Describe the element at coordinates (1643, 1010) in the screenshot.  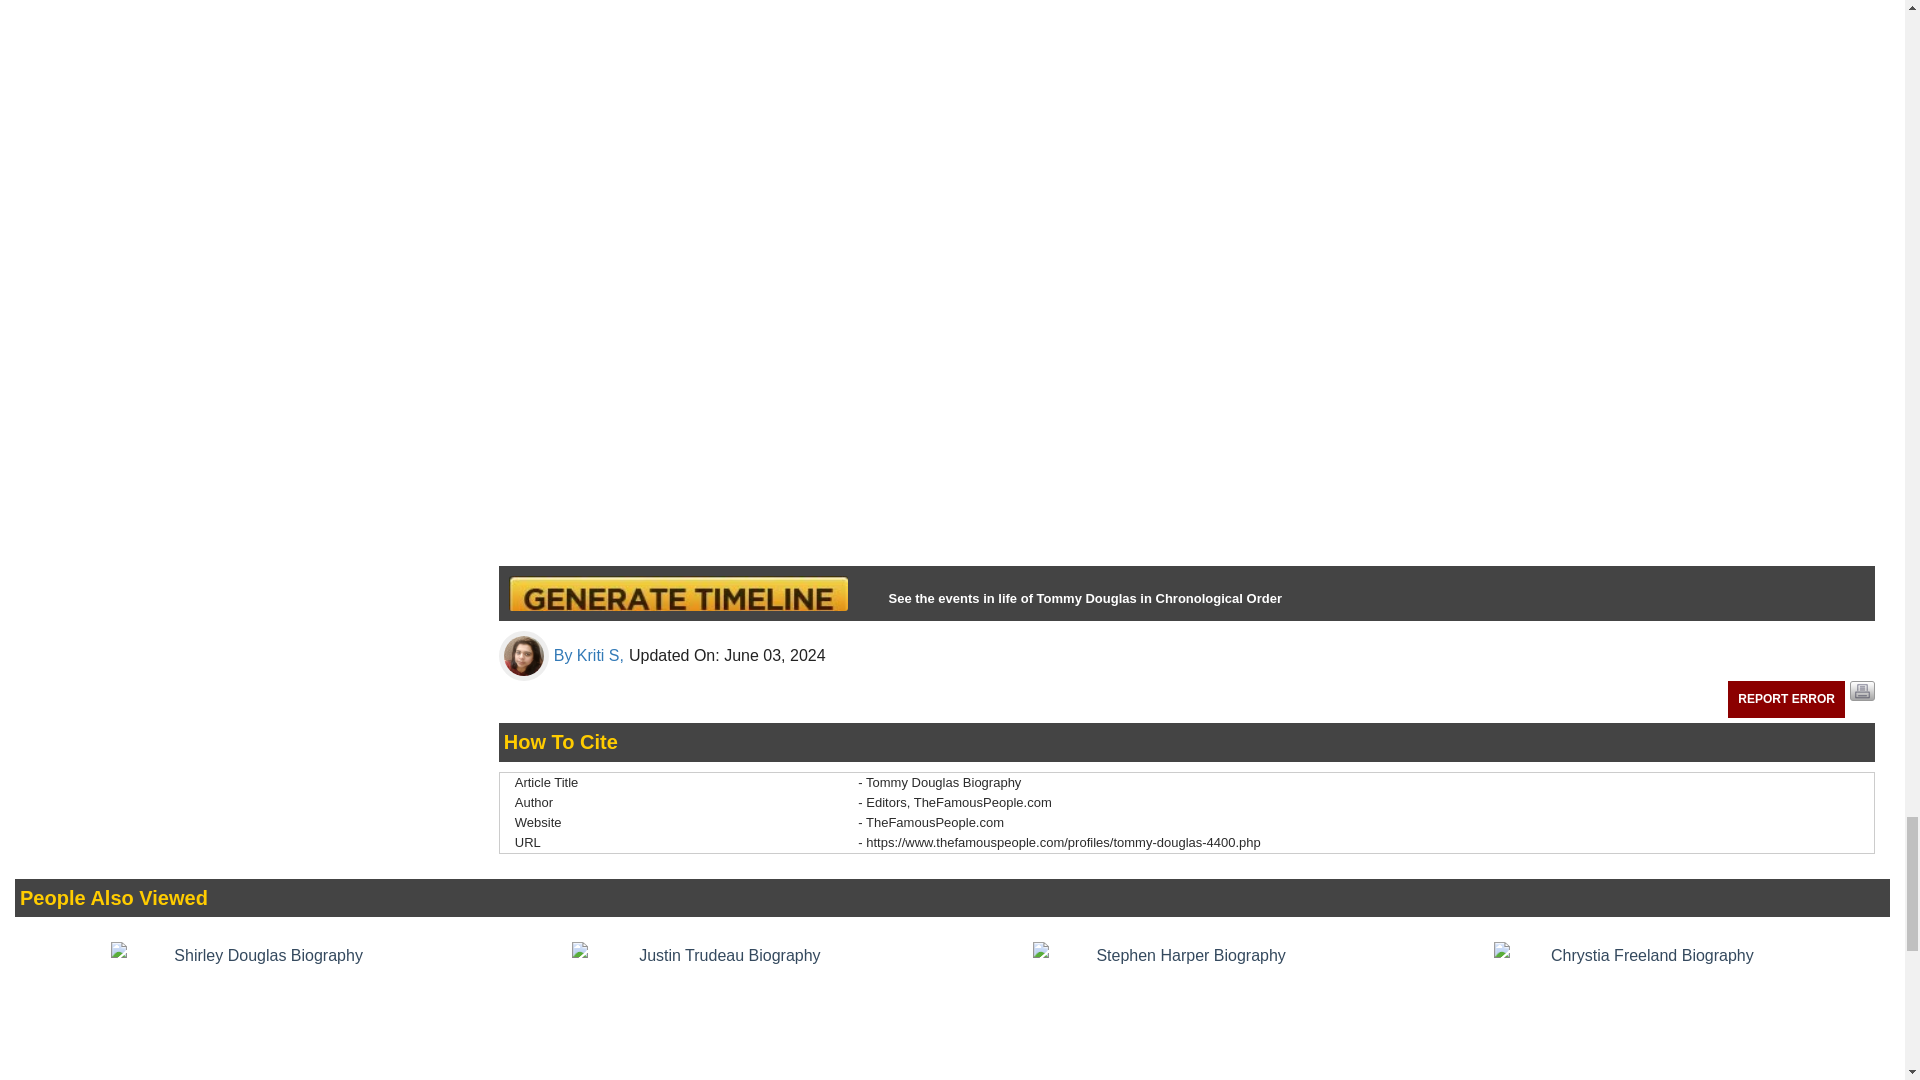
I see `Chrystia Freeland` at that location.